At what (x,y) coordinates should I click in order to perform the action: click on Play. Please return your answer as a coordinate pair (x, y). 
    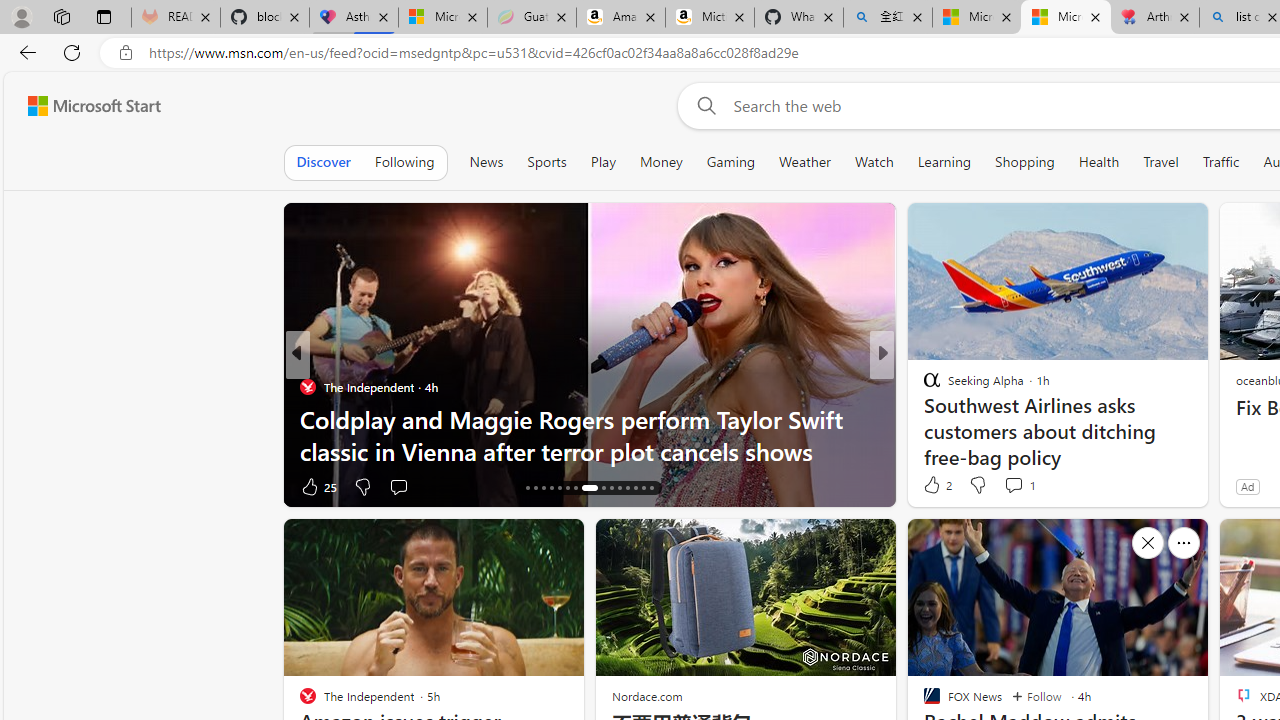
    Looking at the image, I should click on (602, 162).